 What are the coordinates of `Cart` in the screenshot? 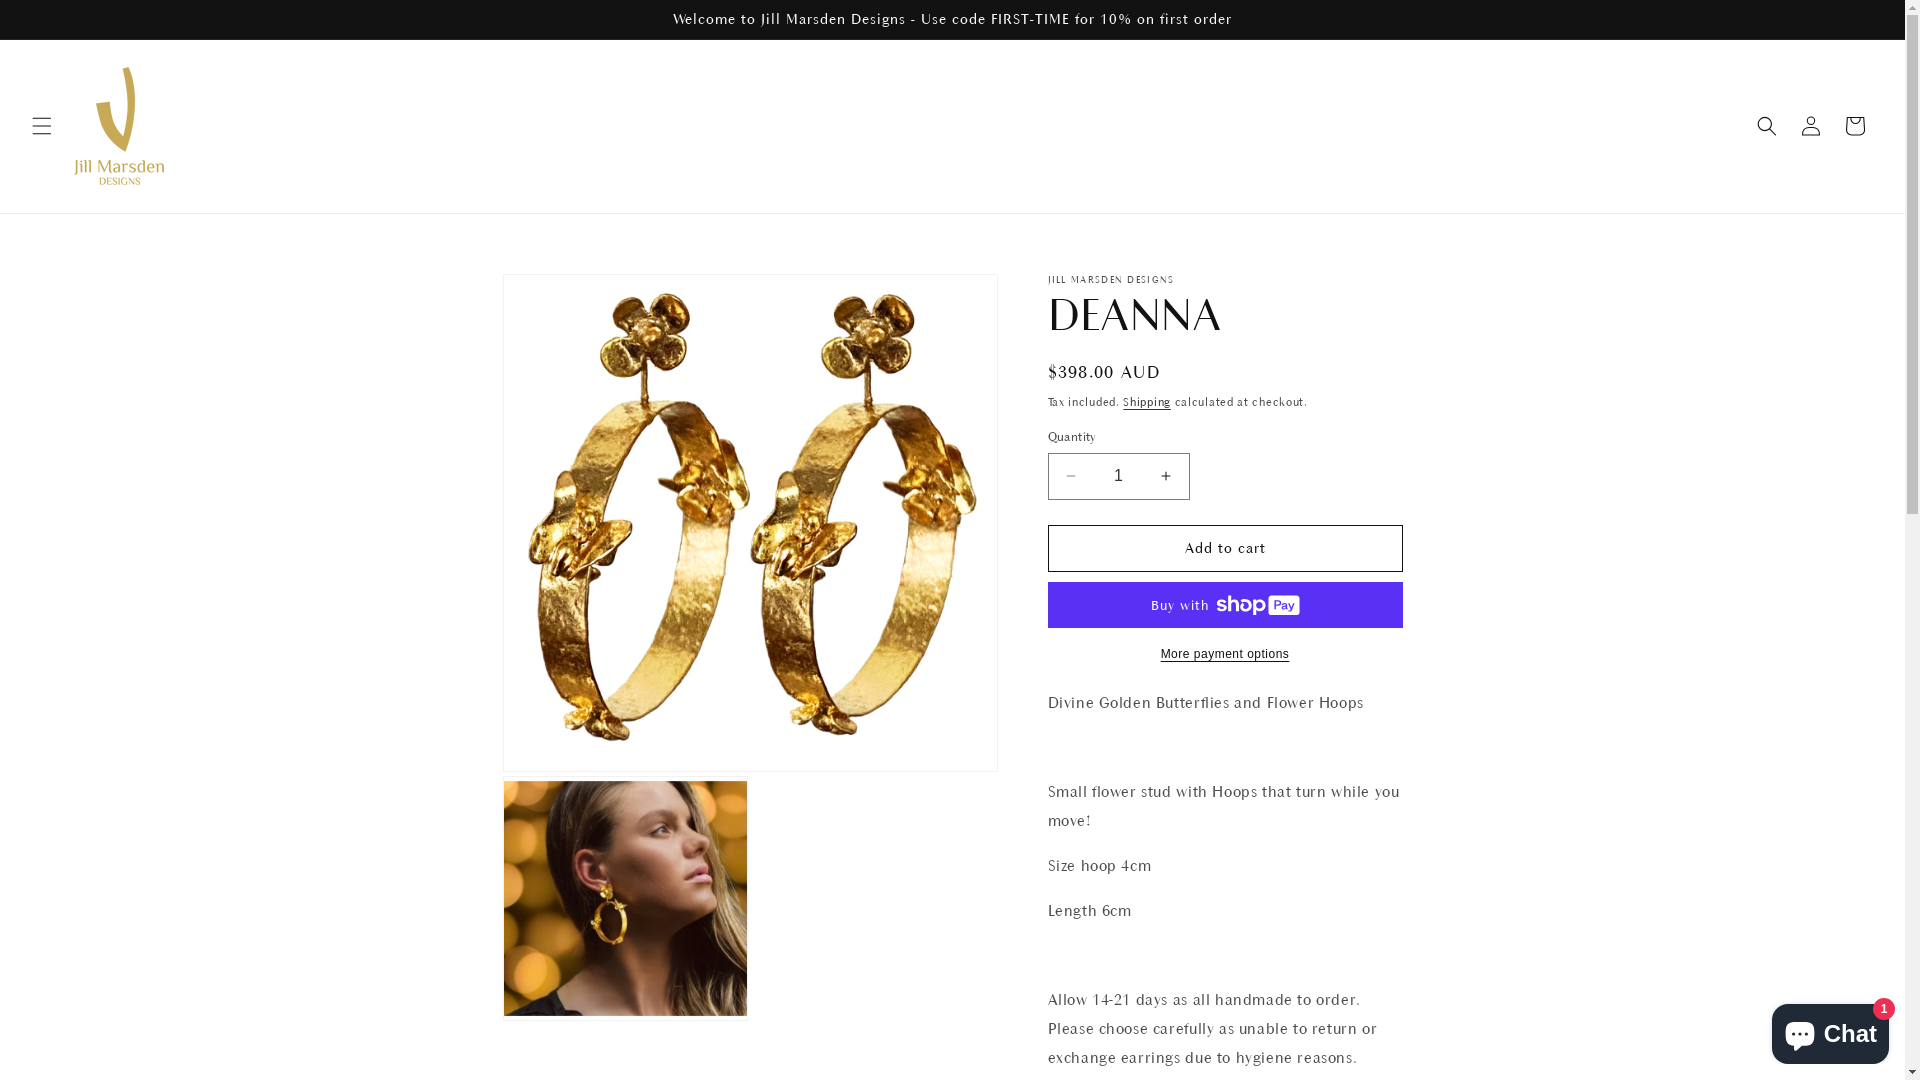 It's located at (1855, 126).